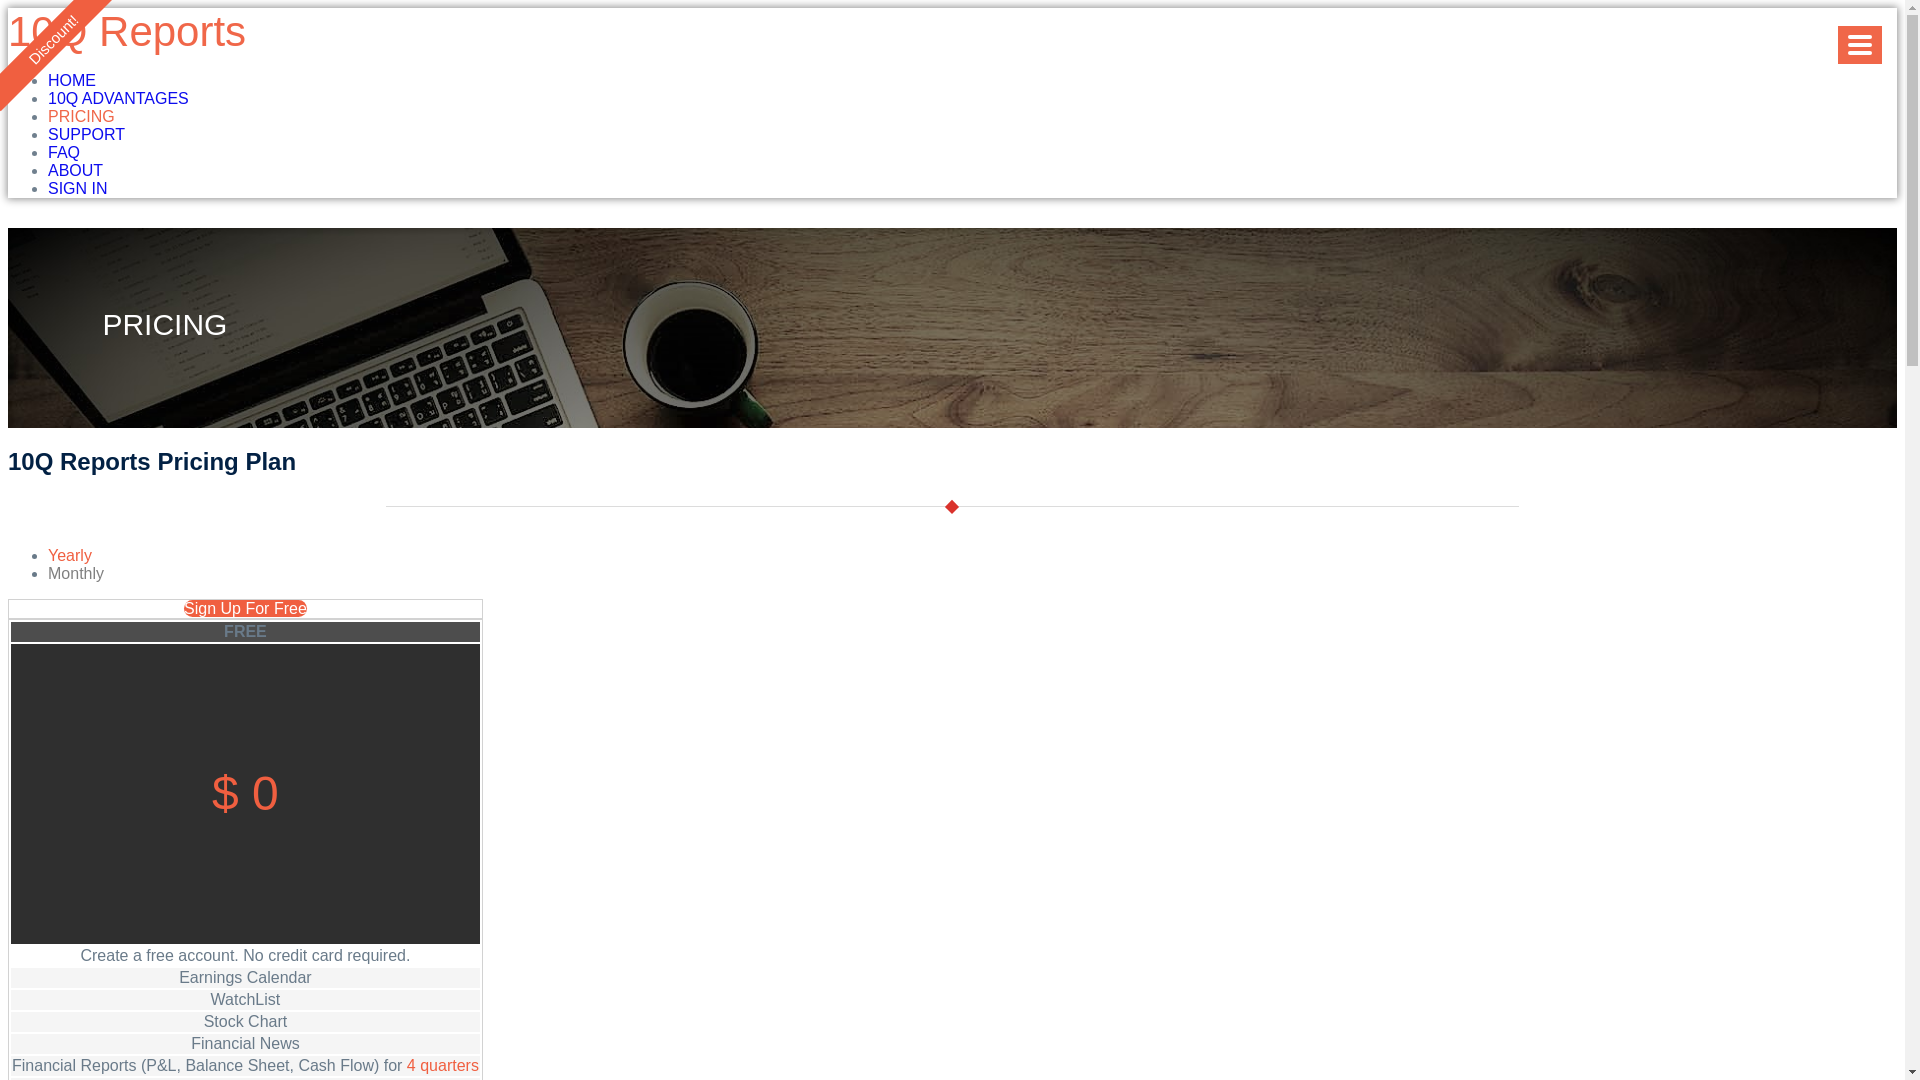  Describe the element at coordinates (1860, 45) in the screenshot. I see `Toggle navigation` at that location.